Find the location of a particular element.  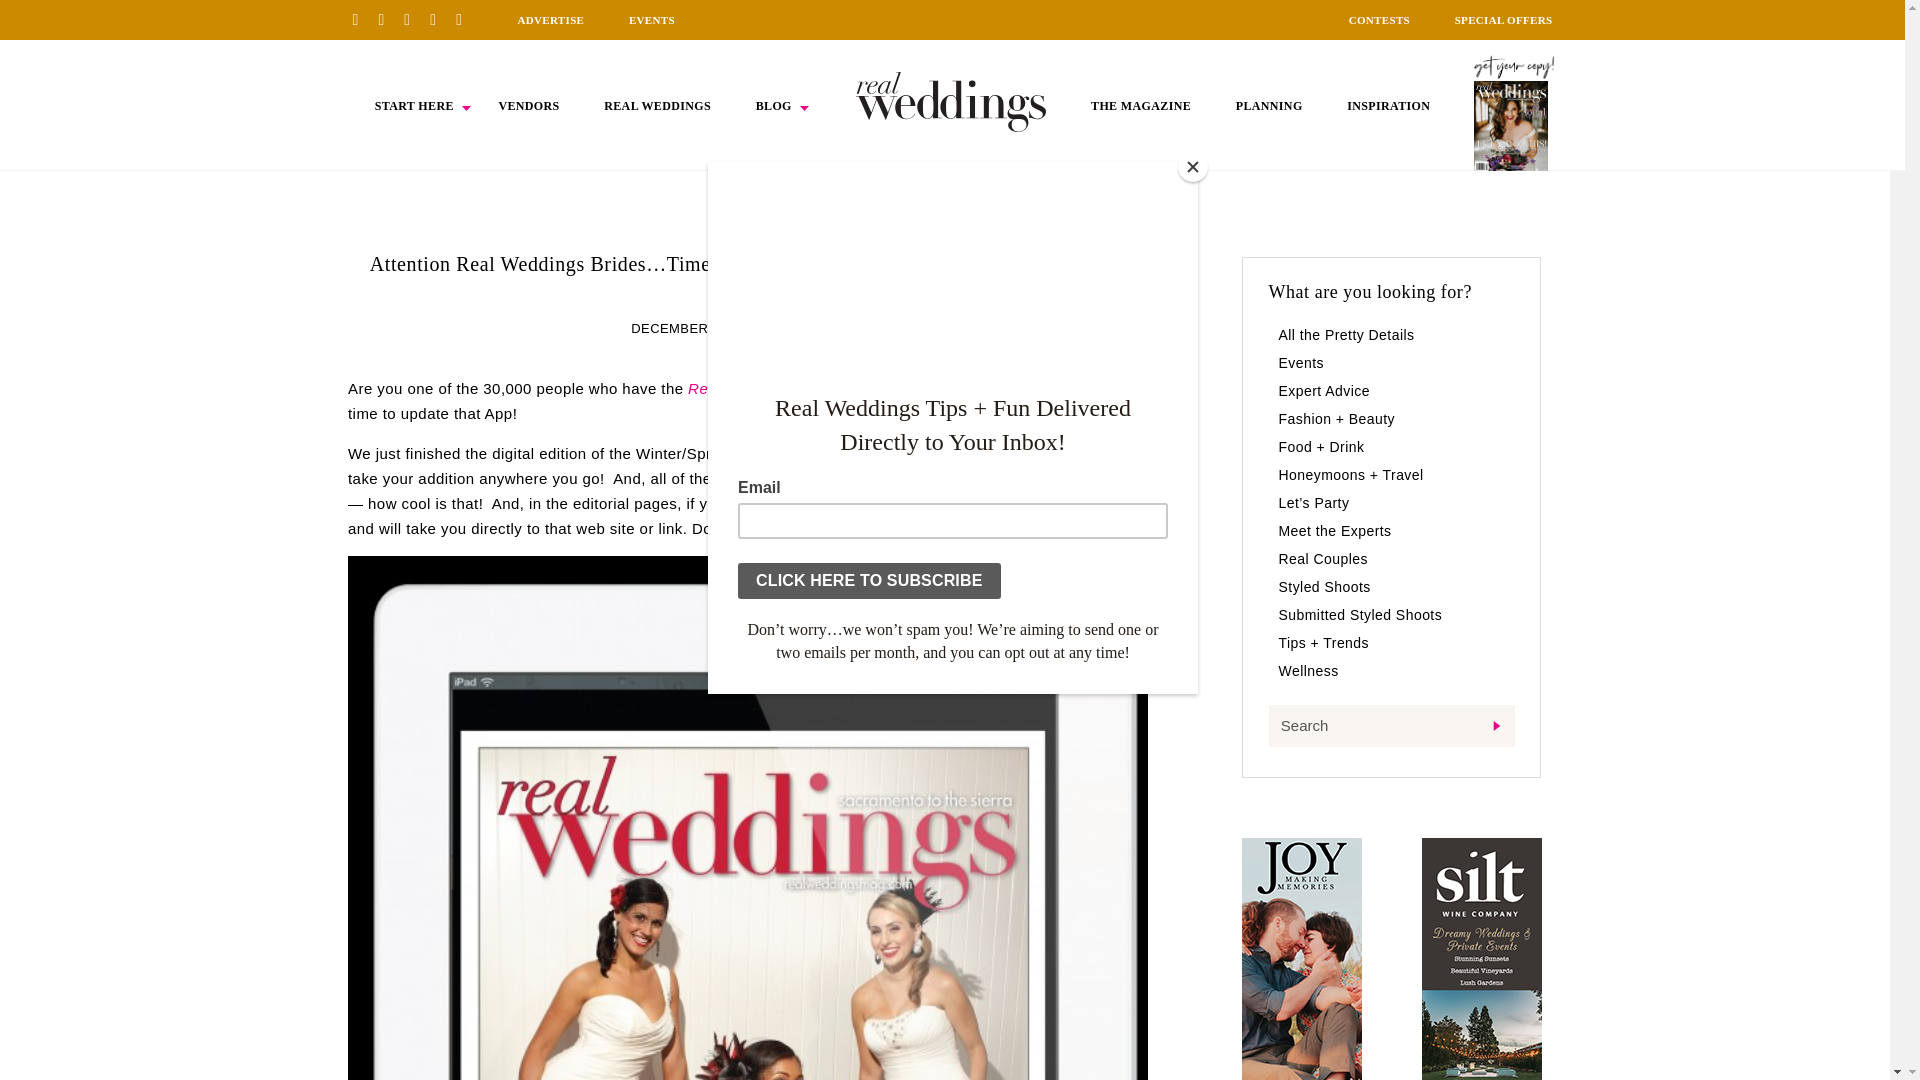

SPECIAL OFFERS is located at coordinates (1504, 20).